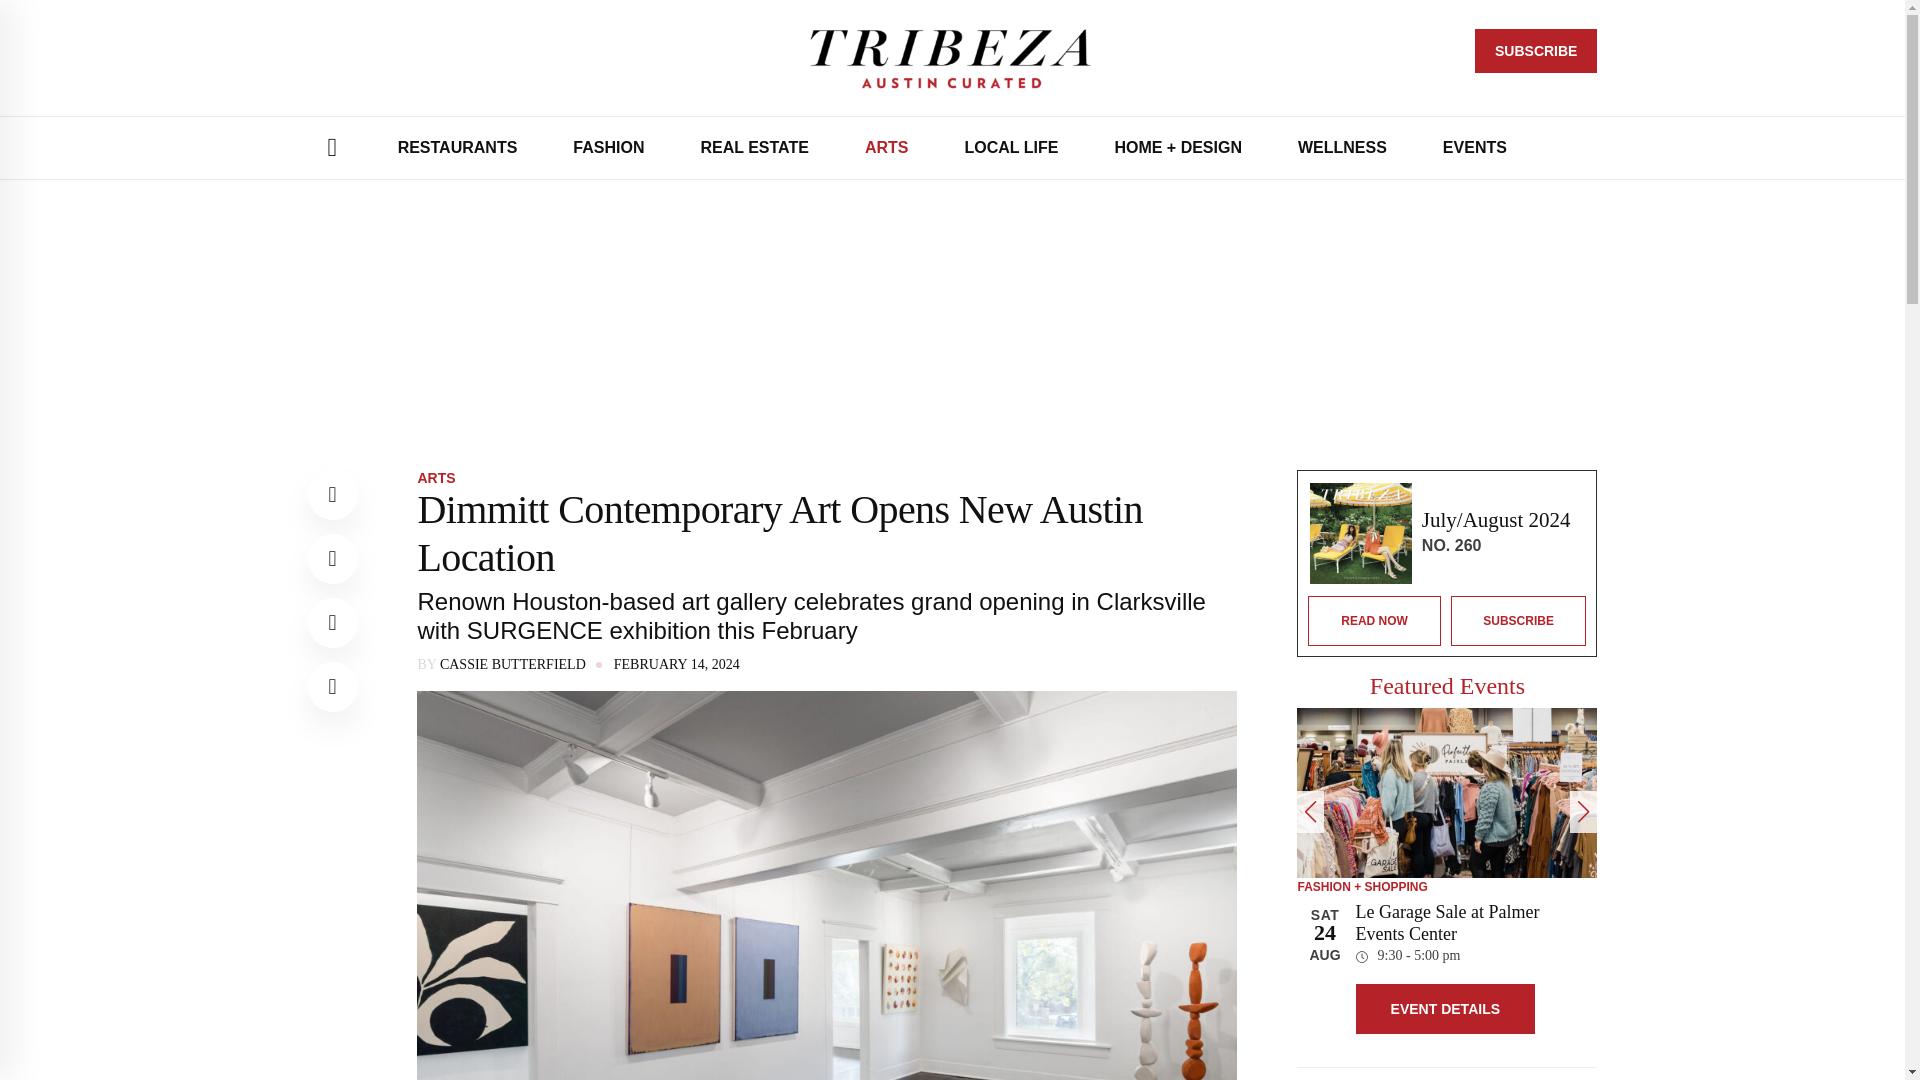 The width and height of the screenshot is (1920, 1080). I want to click on LOCAL LIFE, so click(1011, 148).